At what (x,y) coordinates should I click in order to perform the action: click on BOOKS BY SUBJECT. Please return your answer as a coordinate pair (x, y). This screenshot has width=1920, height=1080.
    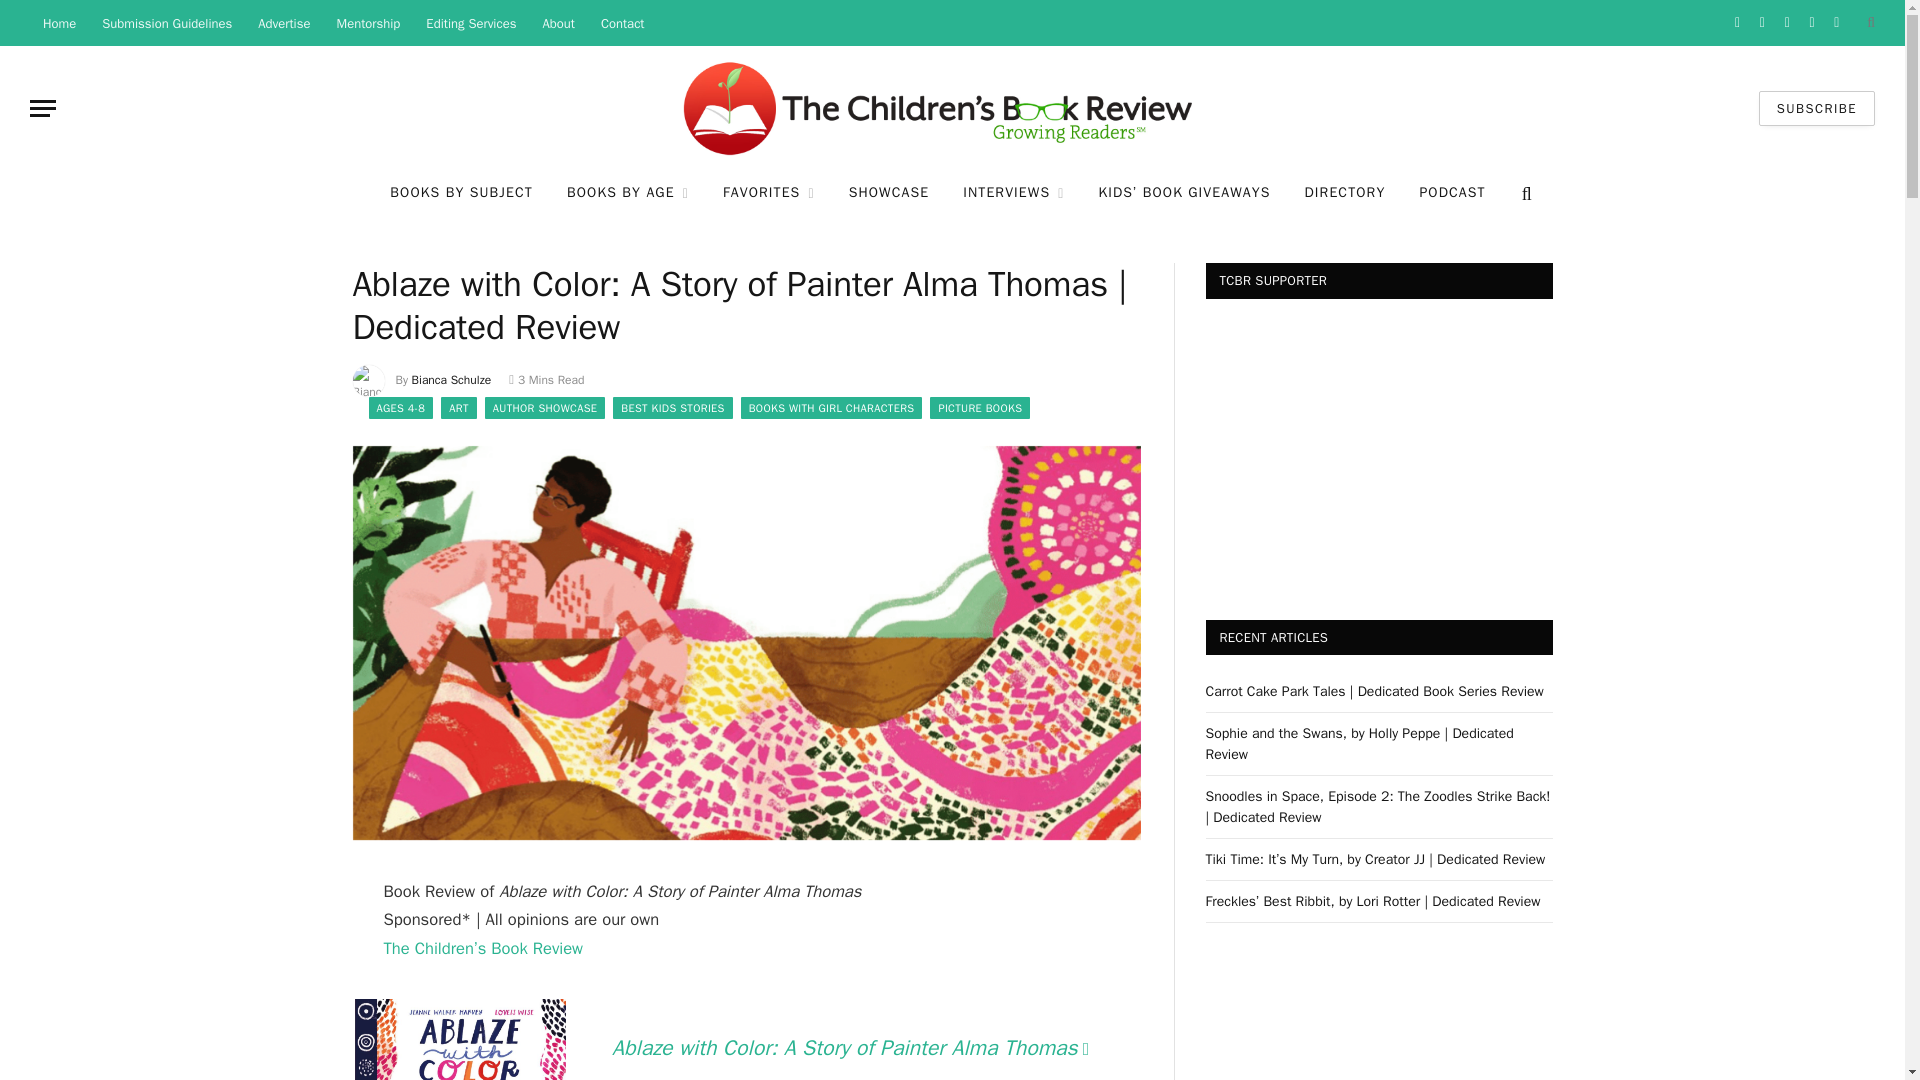
    Looking at the image, I should click on (460, 194).